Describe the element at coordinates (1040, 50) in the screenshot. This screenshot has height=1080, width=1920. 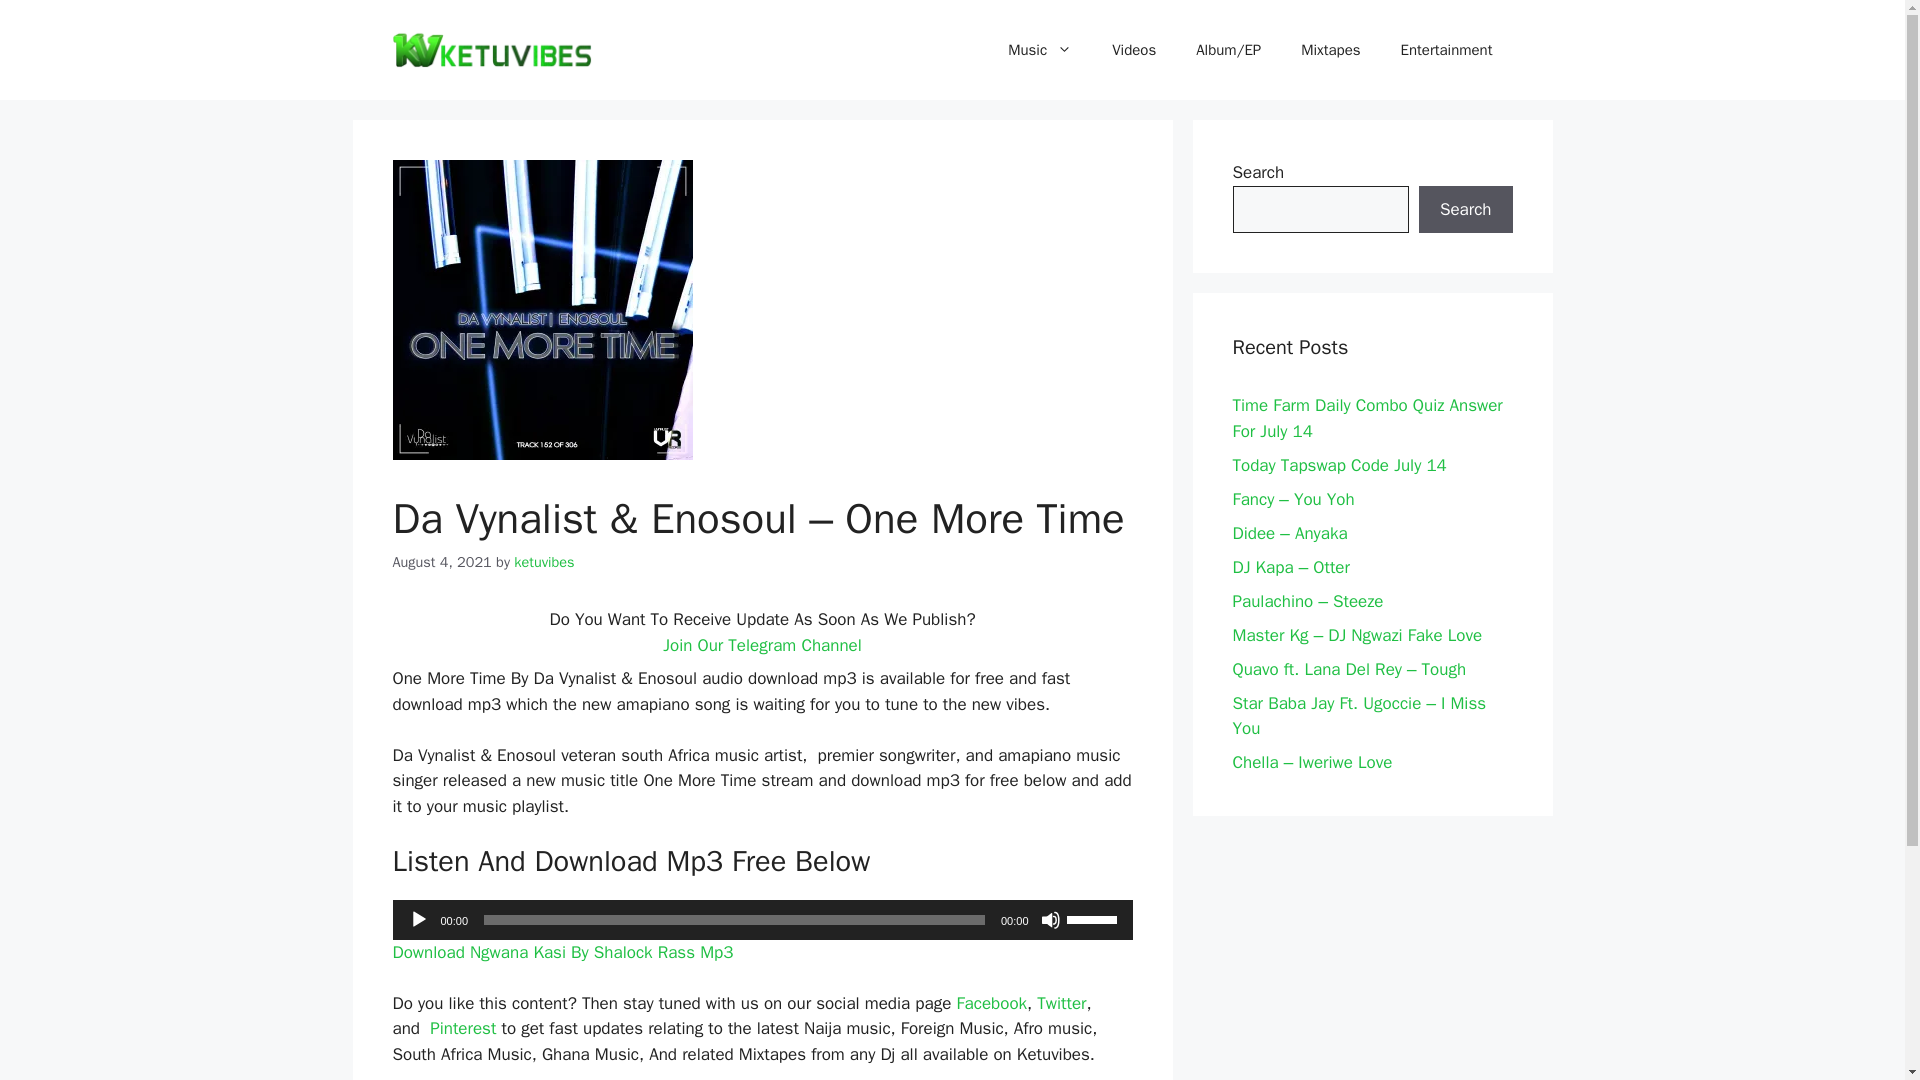
I see `Music` at that location.